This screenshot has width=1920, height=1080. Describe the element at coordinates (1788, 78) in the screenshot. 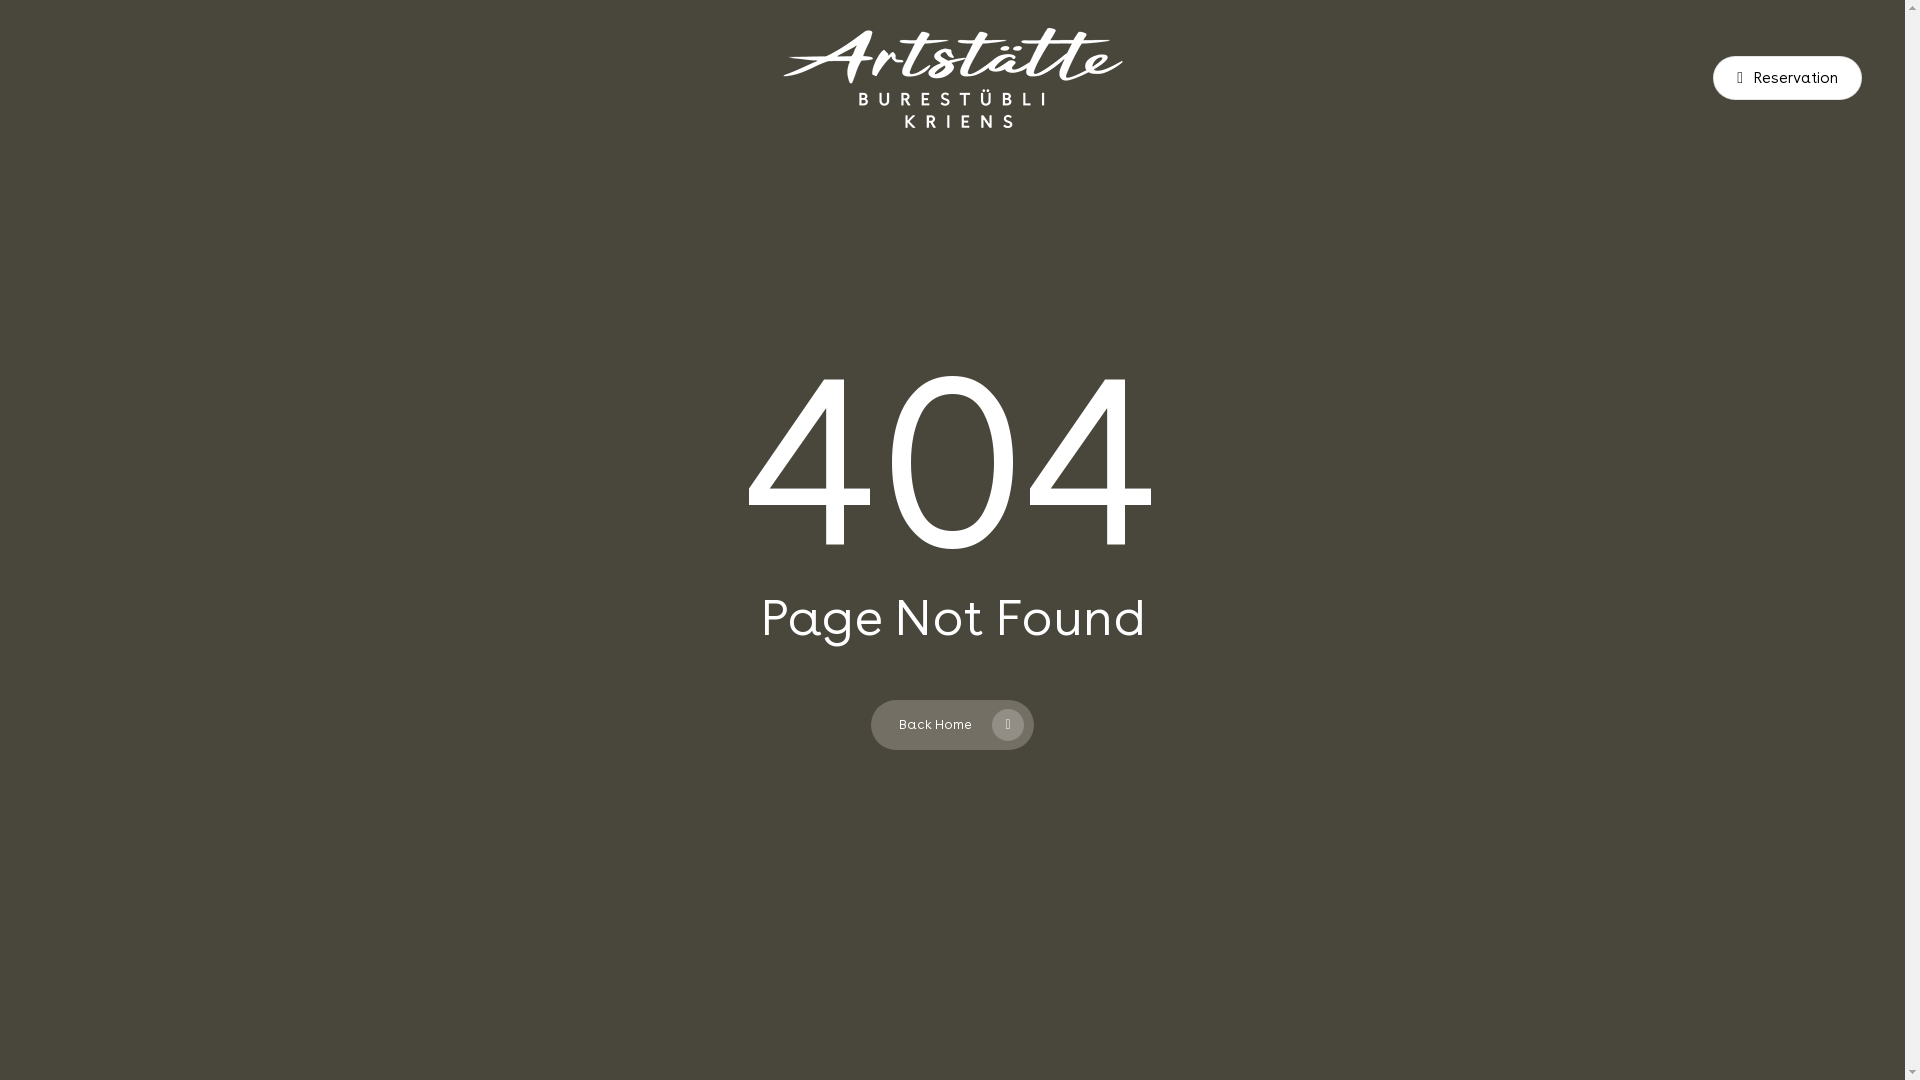

I see `Reservation` at that location.